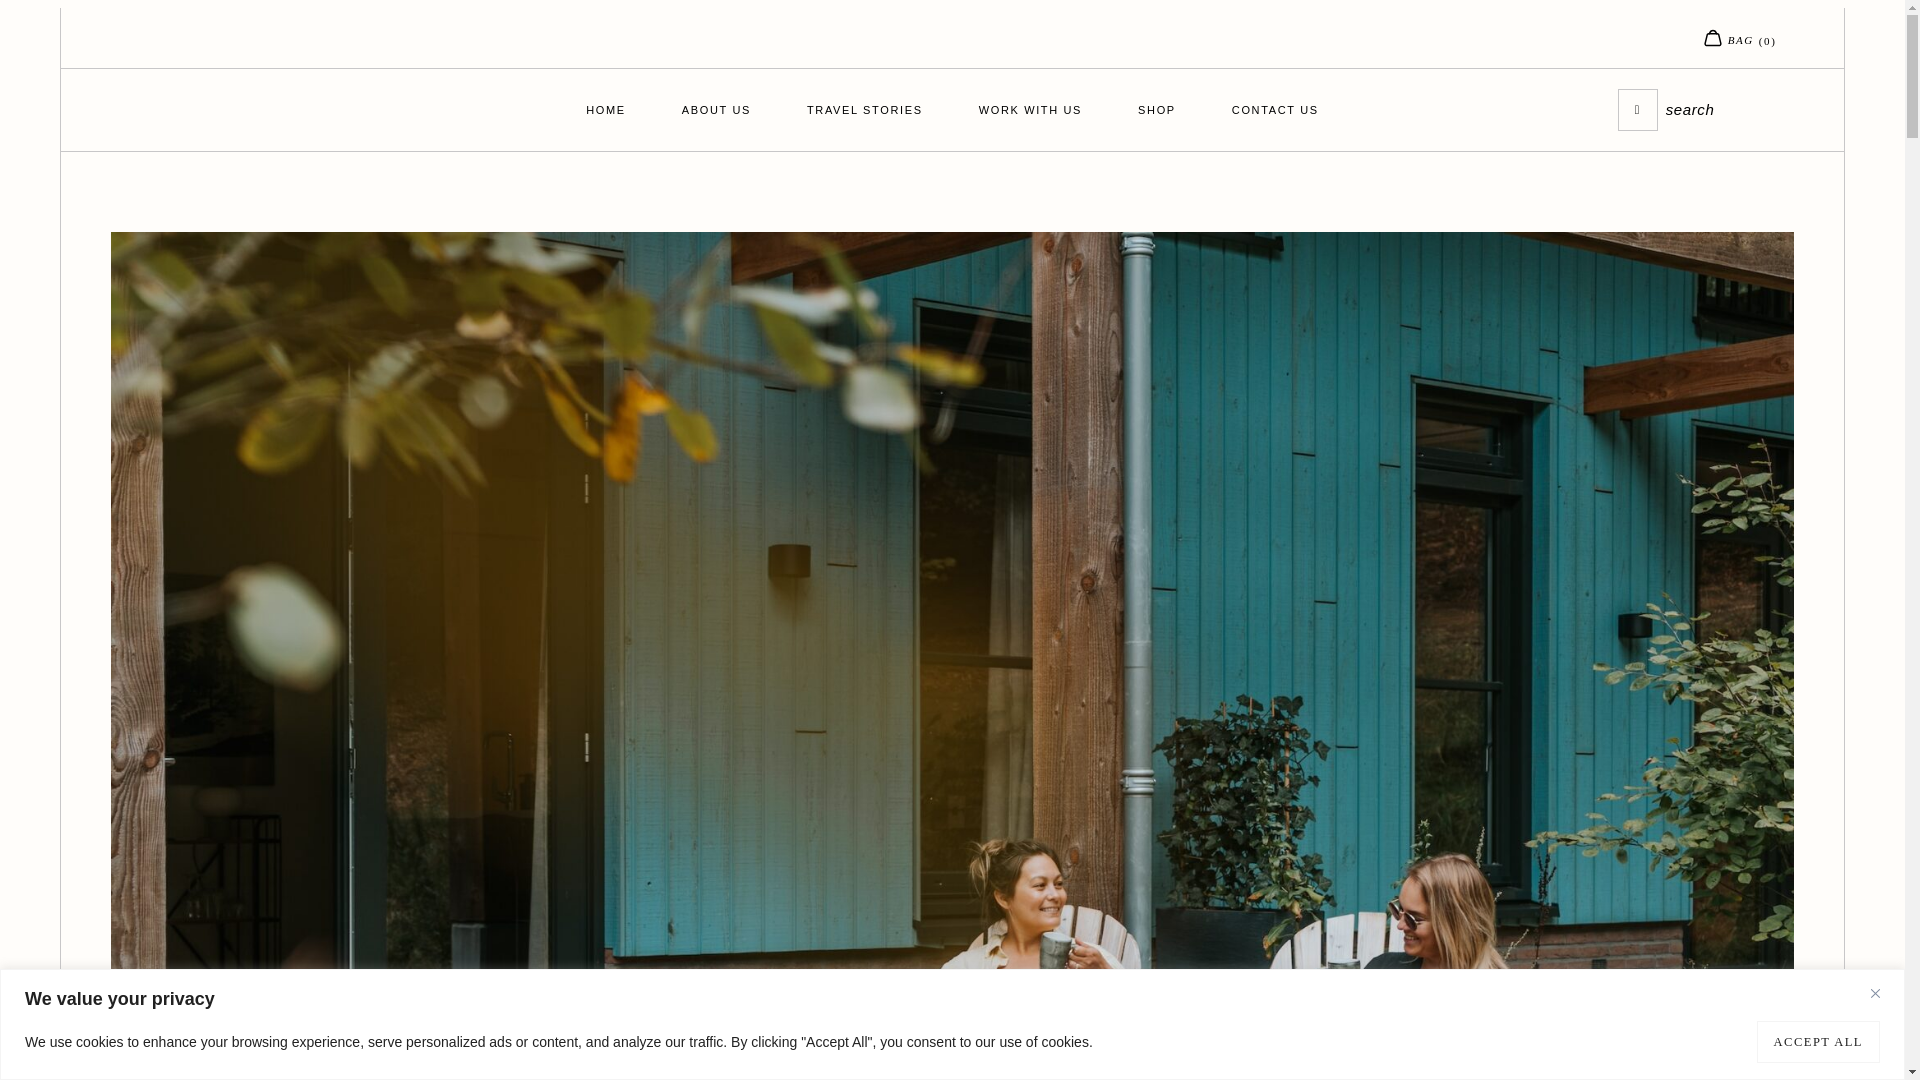  What do you see at coordinates (1818, 1040) in the screenshot?
I see `ACCEPT ALL` at bounding box center [1818, 1040].